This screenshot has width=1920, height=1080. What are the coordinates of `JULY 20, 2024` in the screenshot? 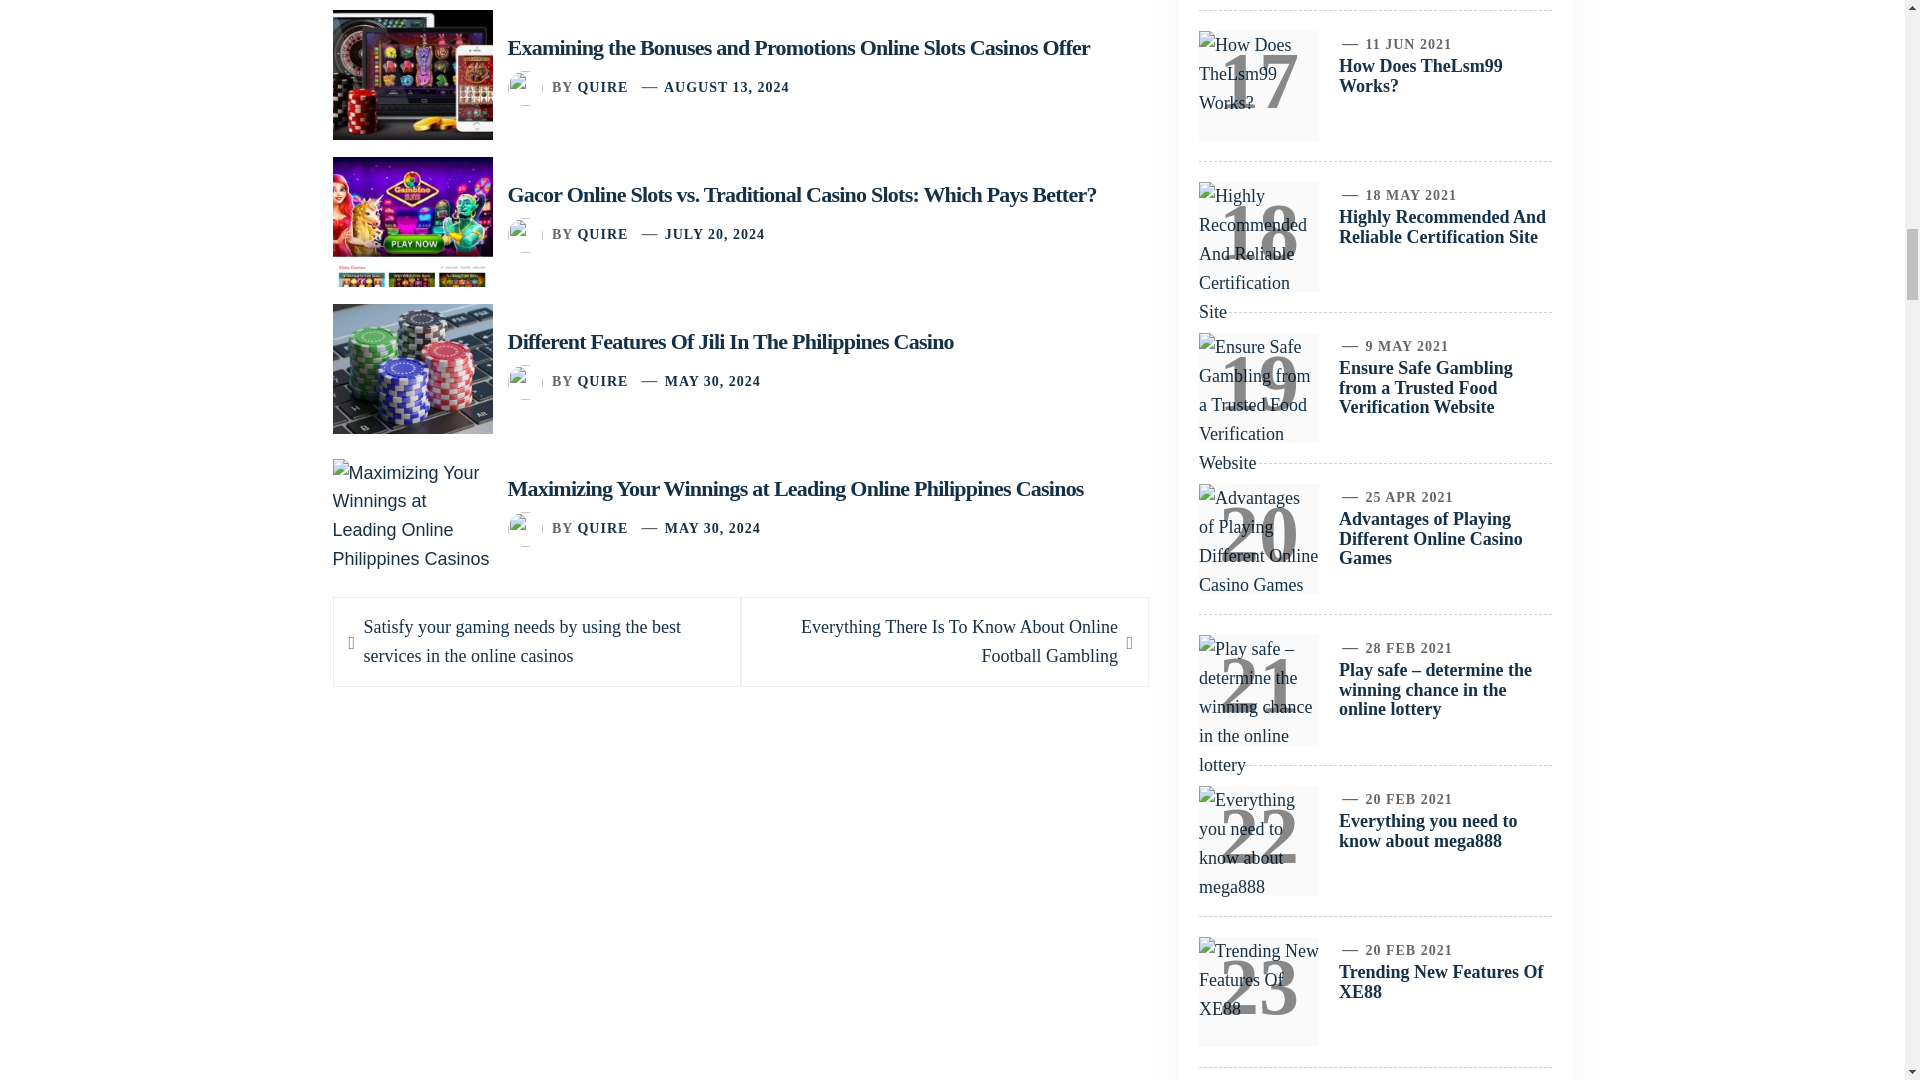 It's located at (714, 234).